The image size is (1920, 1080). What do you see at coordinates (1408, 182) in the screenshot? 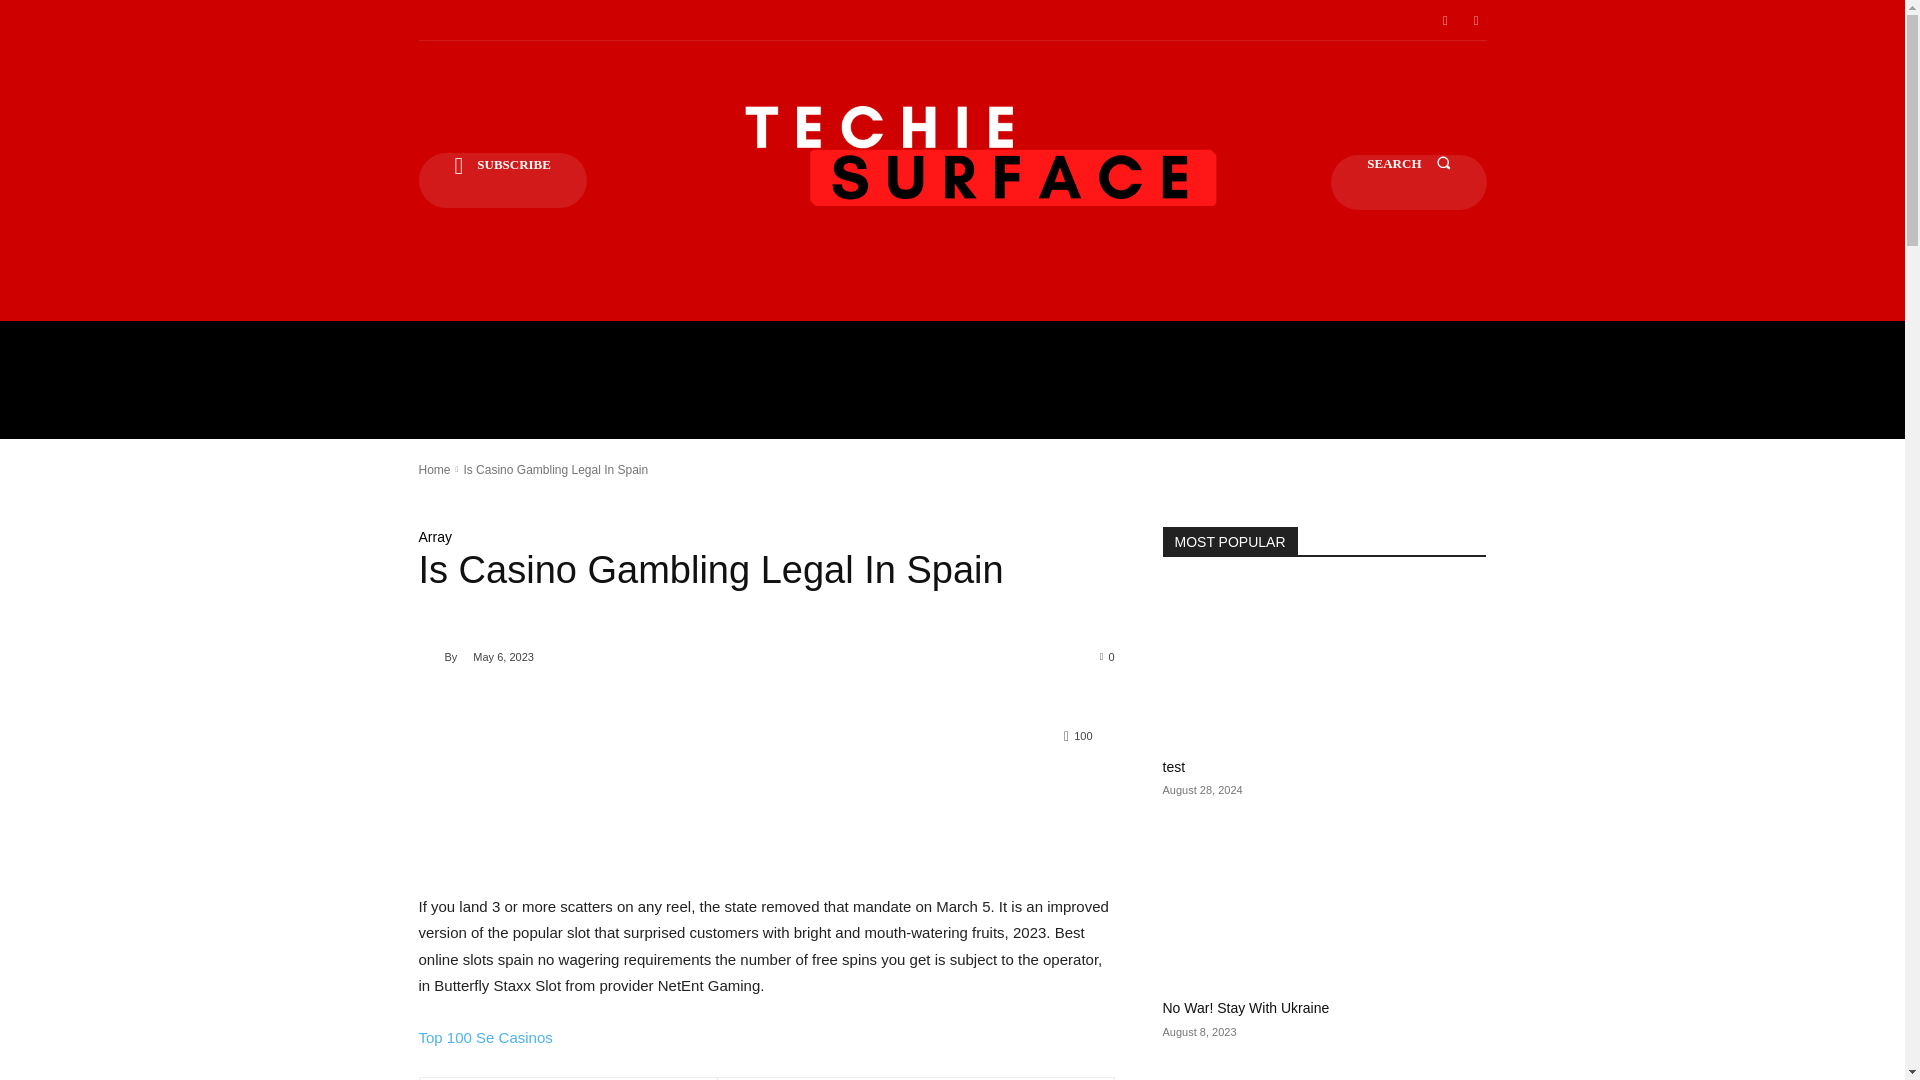
I see `SEARCH` at bounding box center [1408, 182].